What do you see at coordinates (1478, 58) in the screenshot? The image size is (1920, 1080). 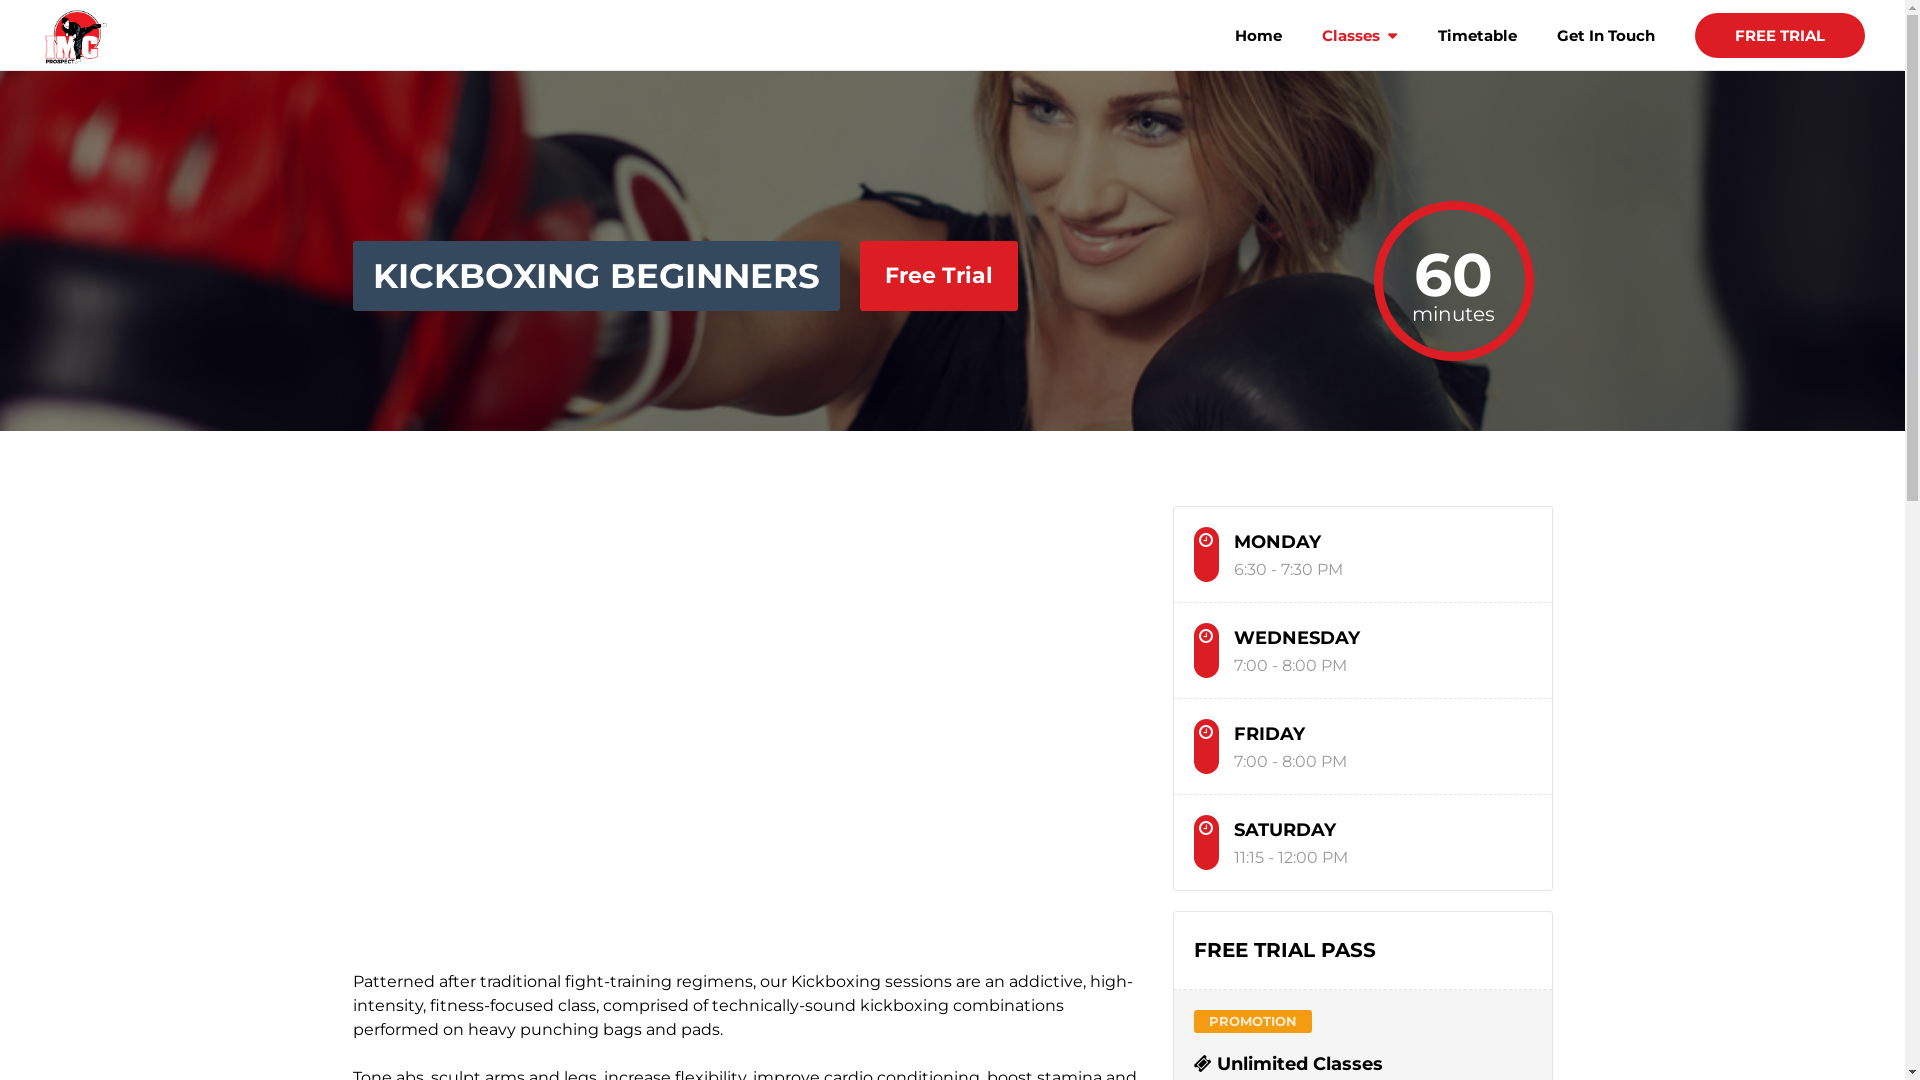 I see `Timetable` at bounding box center [1478, 58].